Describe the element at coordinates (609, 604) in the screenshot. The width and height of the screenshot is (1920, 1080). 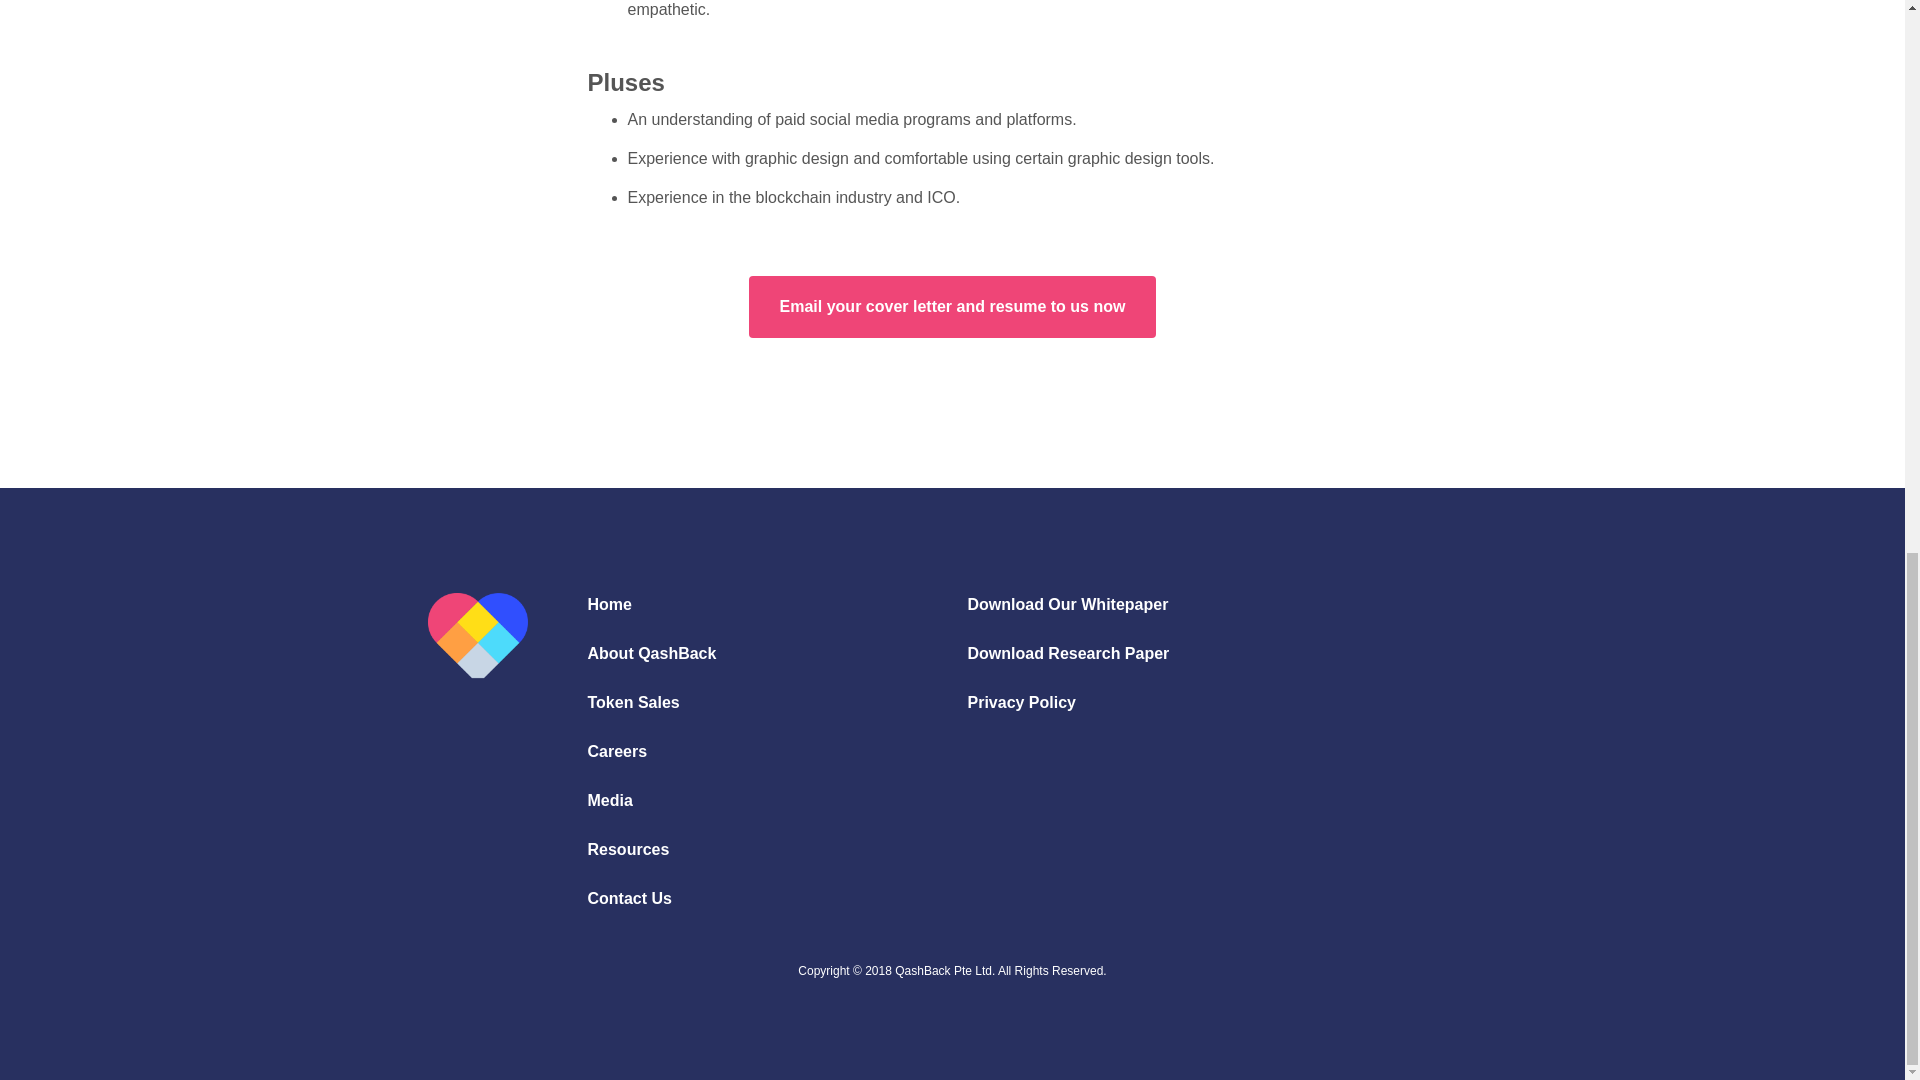
I see `Home` at that location.